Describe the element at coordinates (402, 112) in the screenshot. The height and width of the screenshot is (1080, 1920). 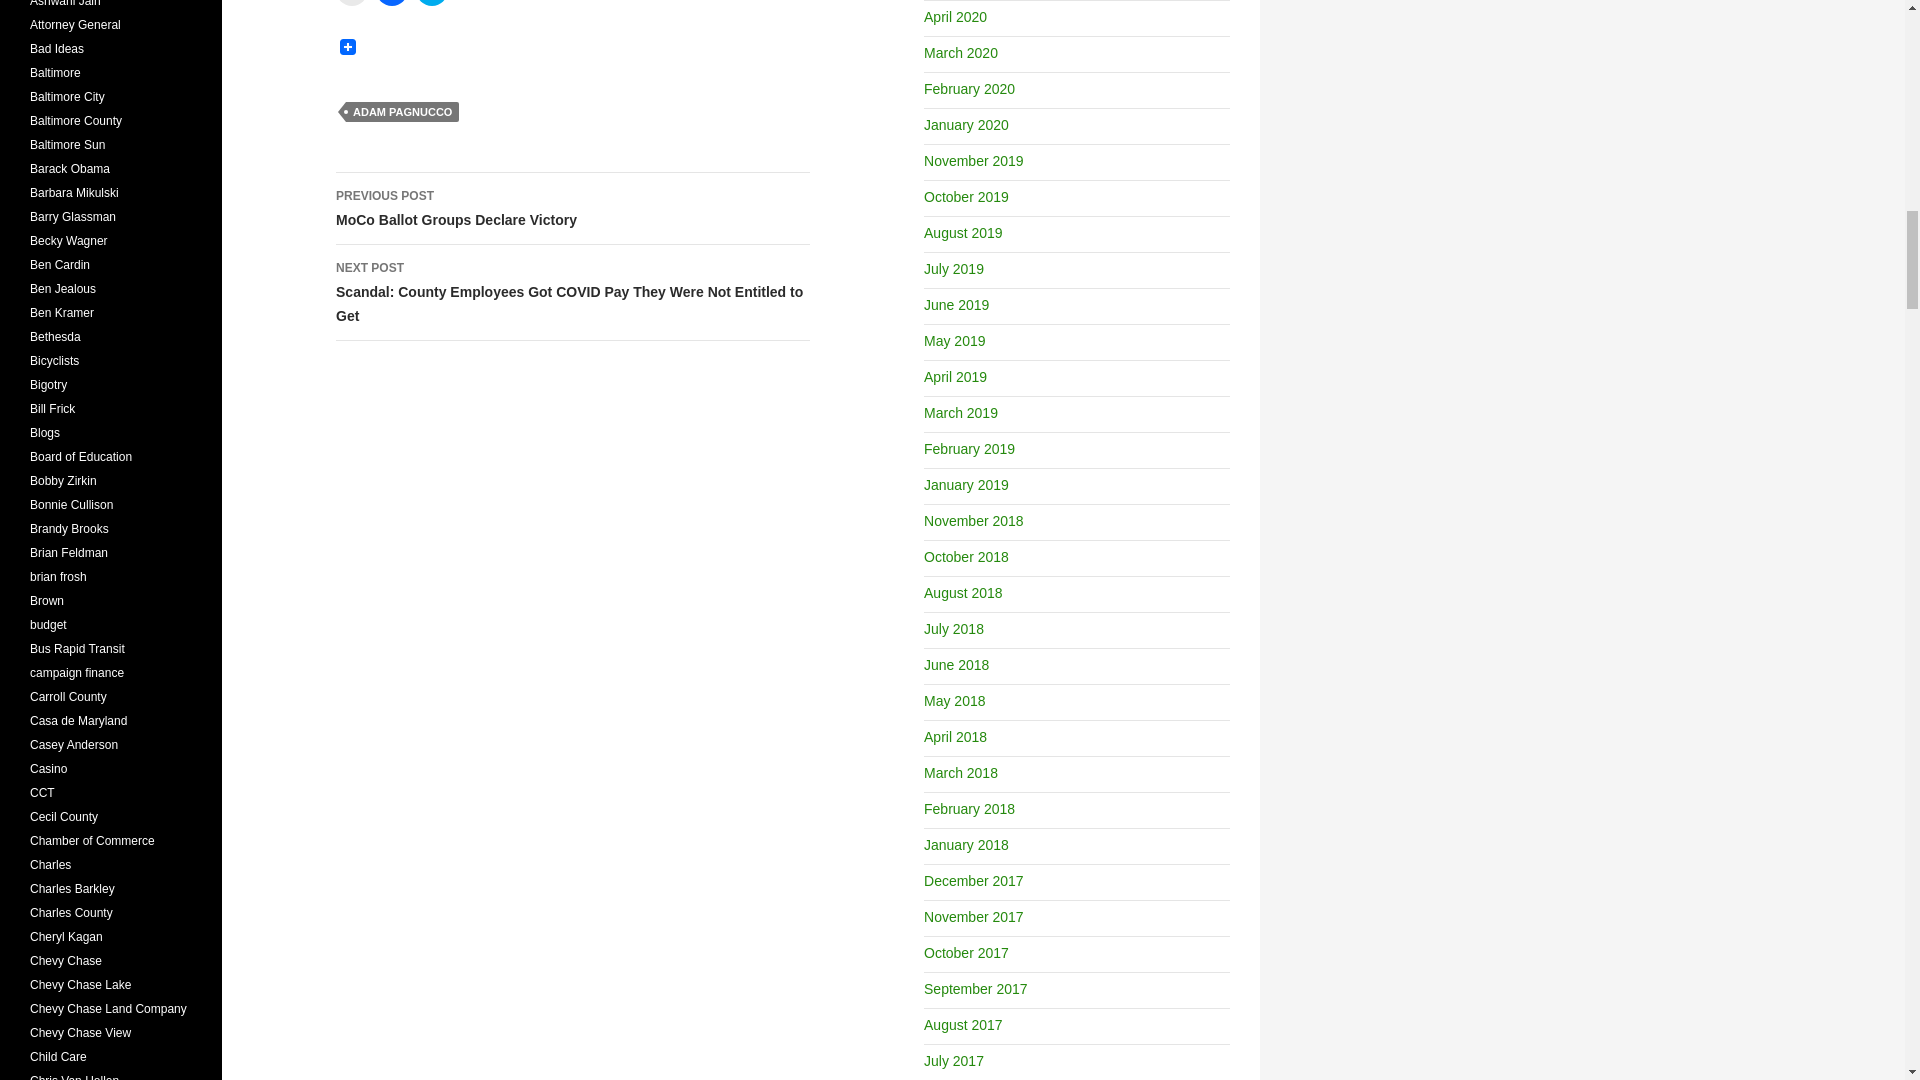
I see `ADAM PAGNUCCO` at that location.